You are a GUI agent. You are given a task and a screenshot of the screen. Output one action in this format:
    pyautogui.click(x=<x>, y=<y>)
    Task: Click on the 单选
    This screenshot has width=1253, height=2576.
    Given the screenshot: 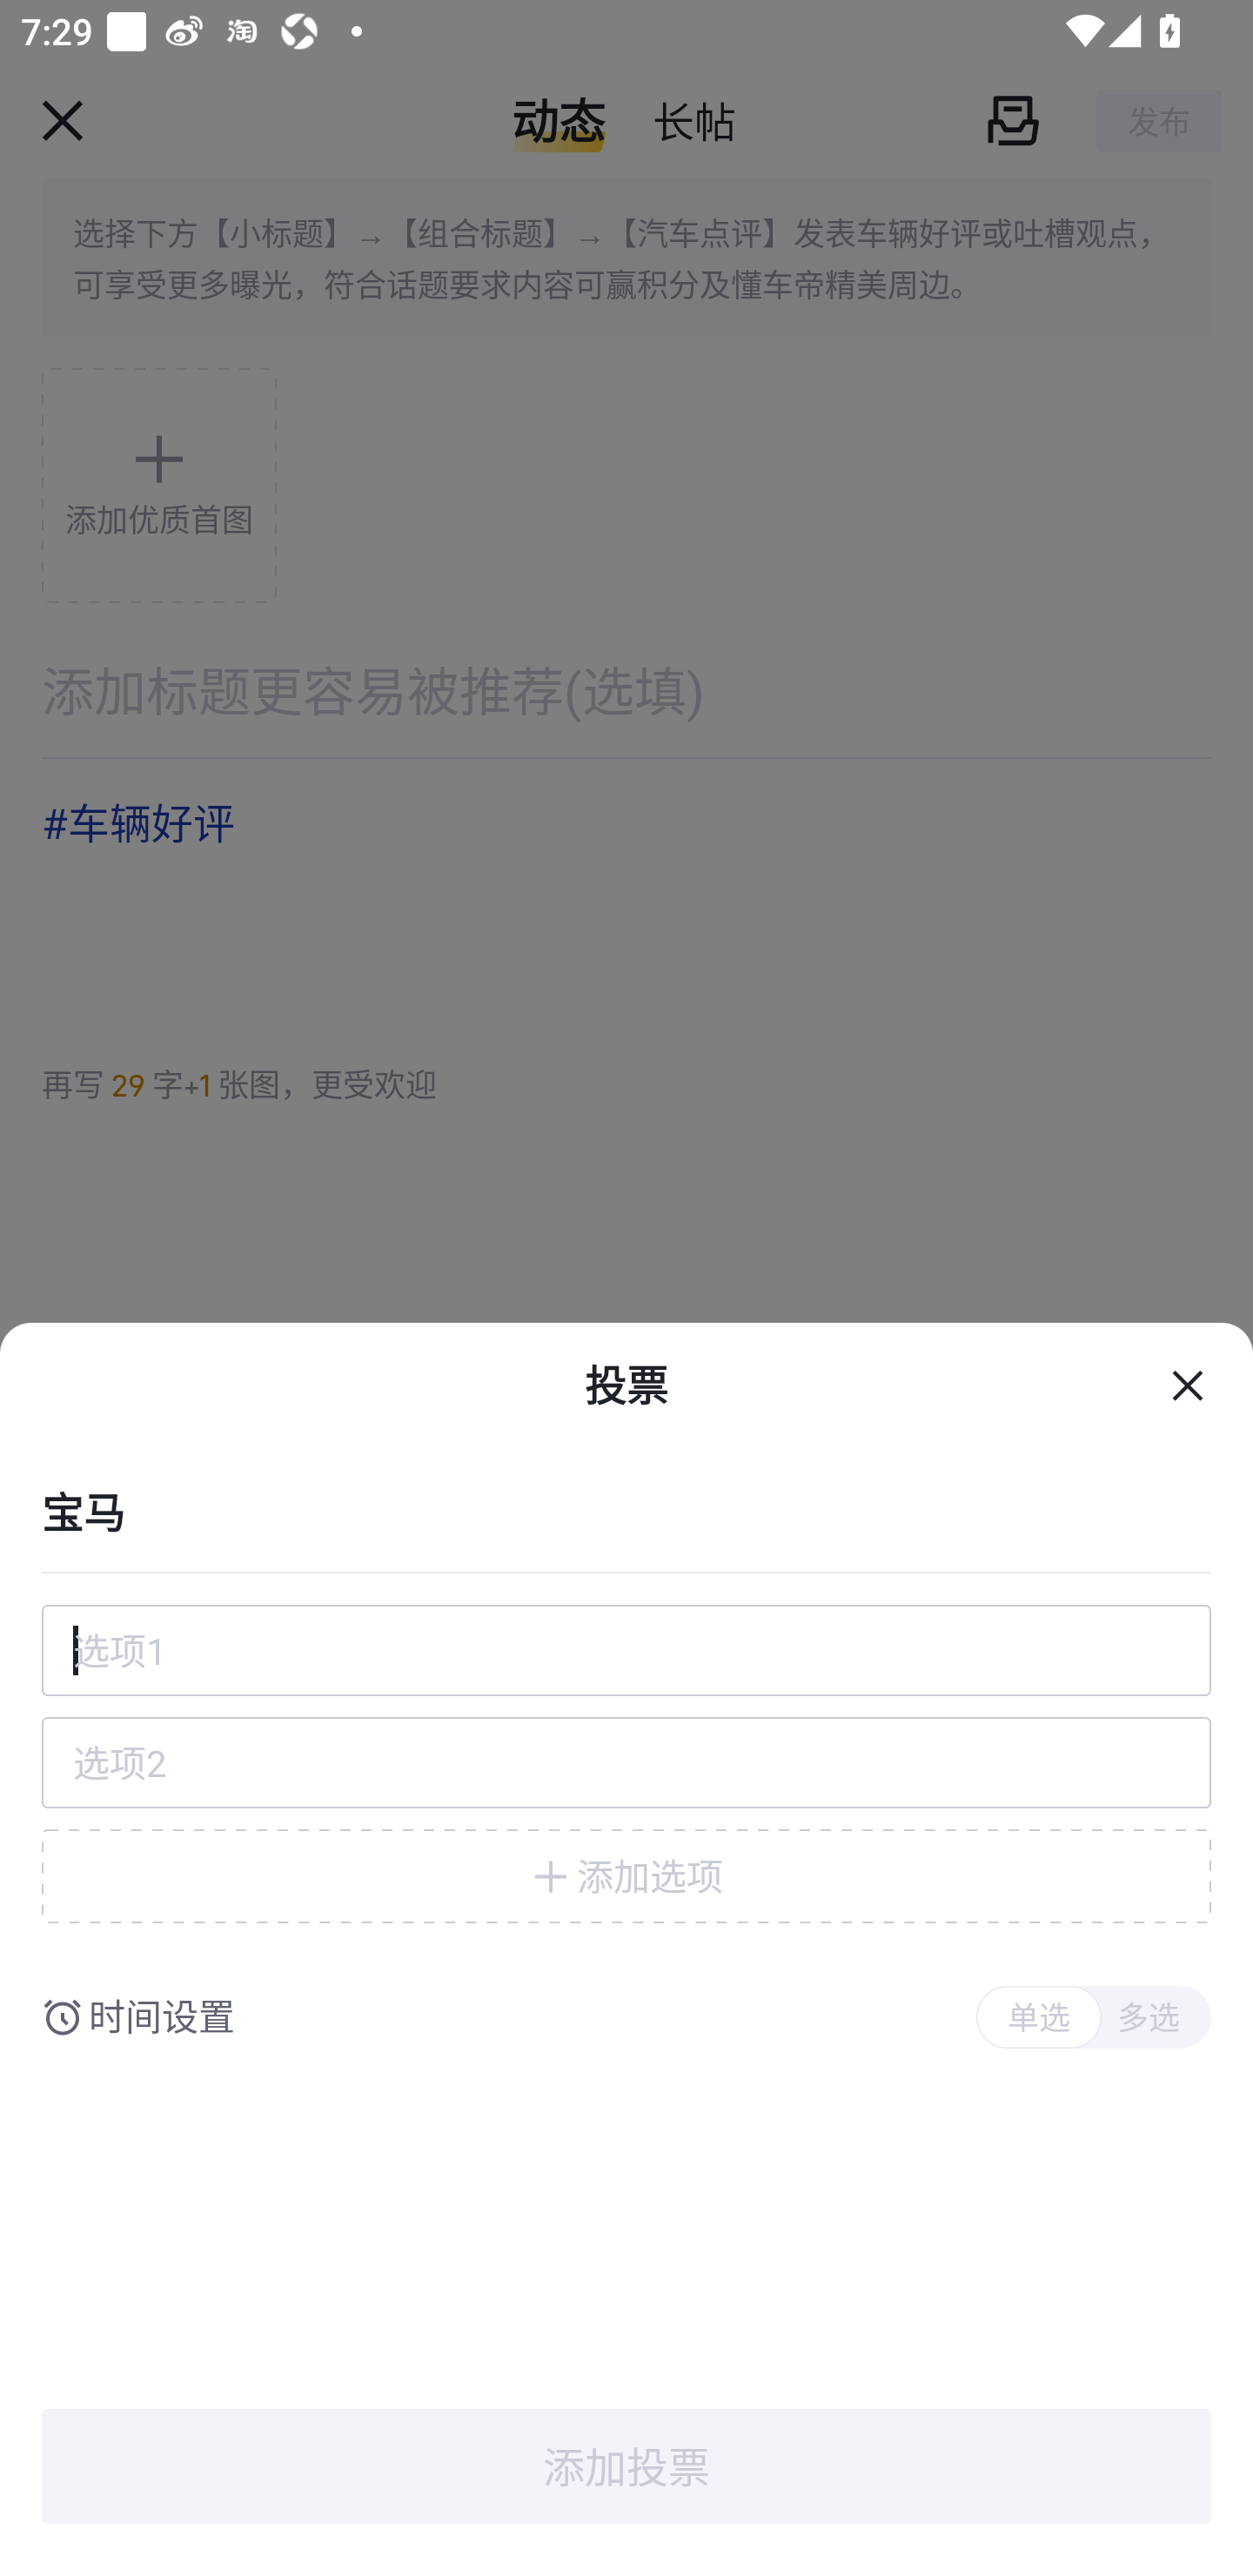 What is the action you would take?
    pyautogui.click(x=1038, y=2017)
    